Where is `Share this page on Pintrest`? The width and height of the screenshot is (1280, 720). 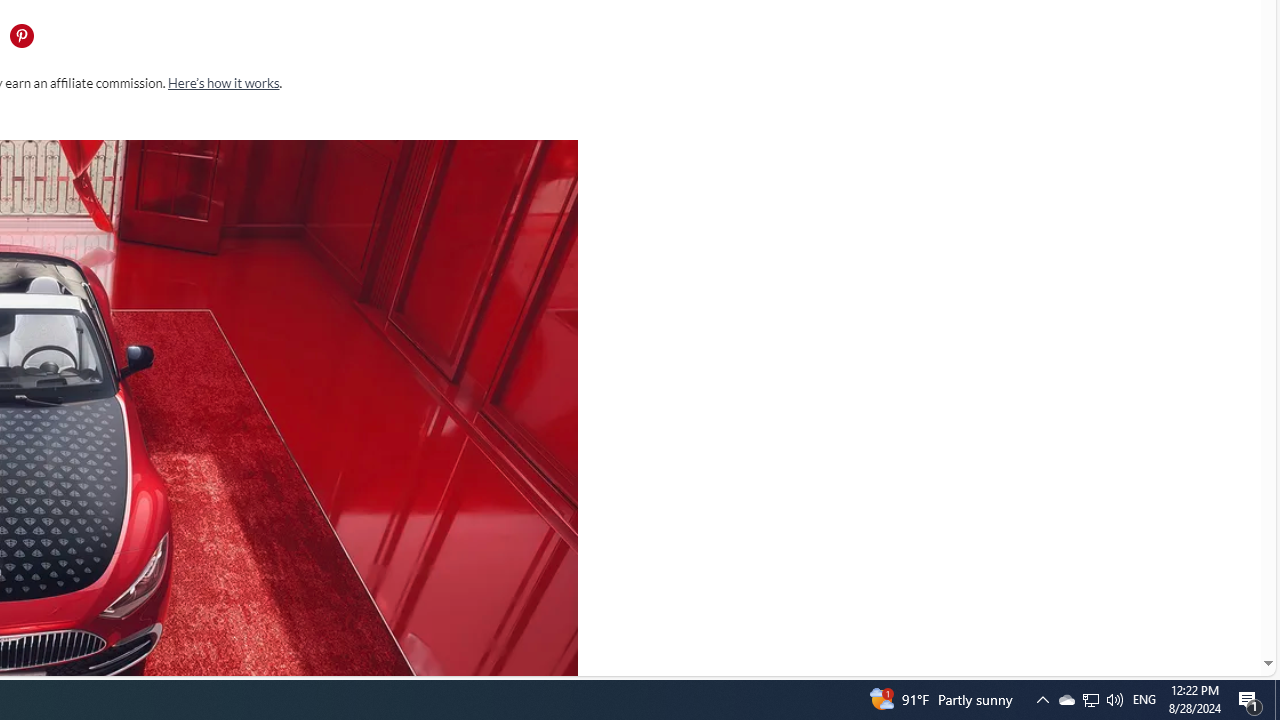 Share this page on Pintrest is located at coordinates (21, 36).